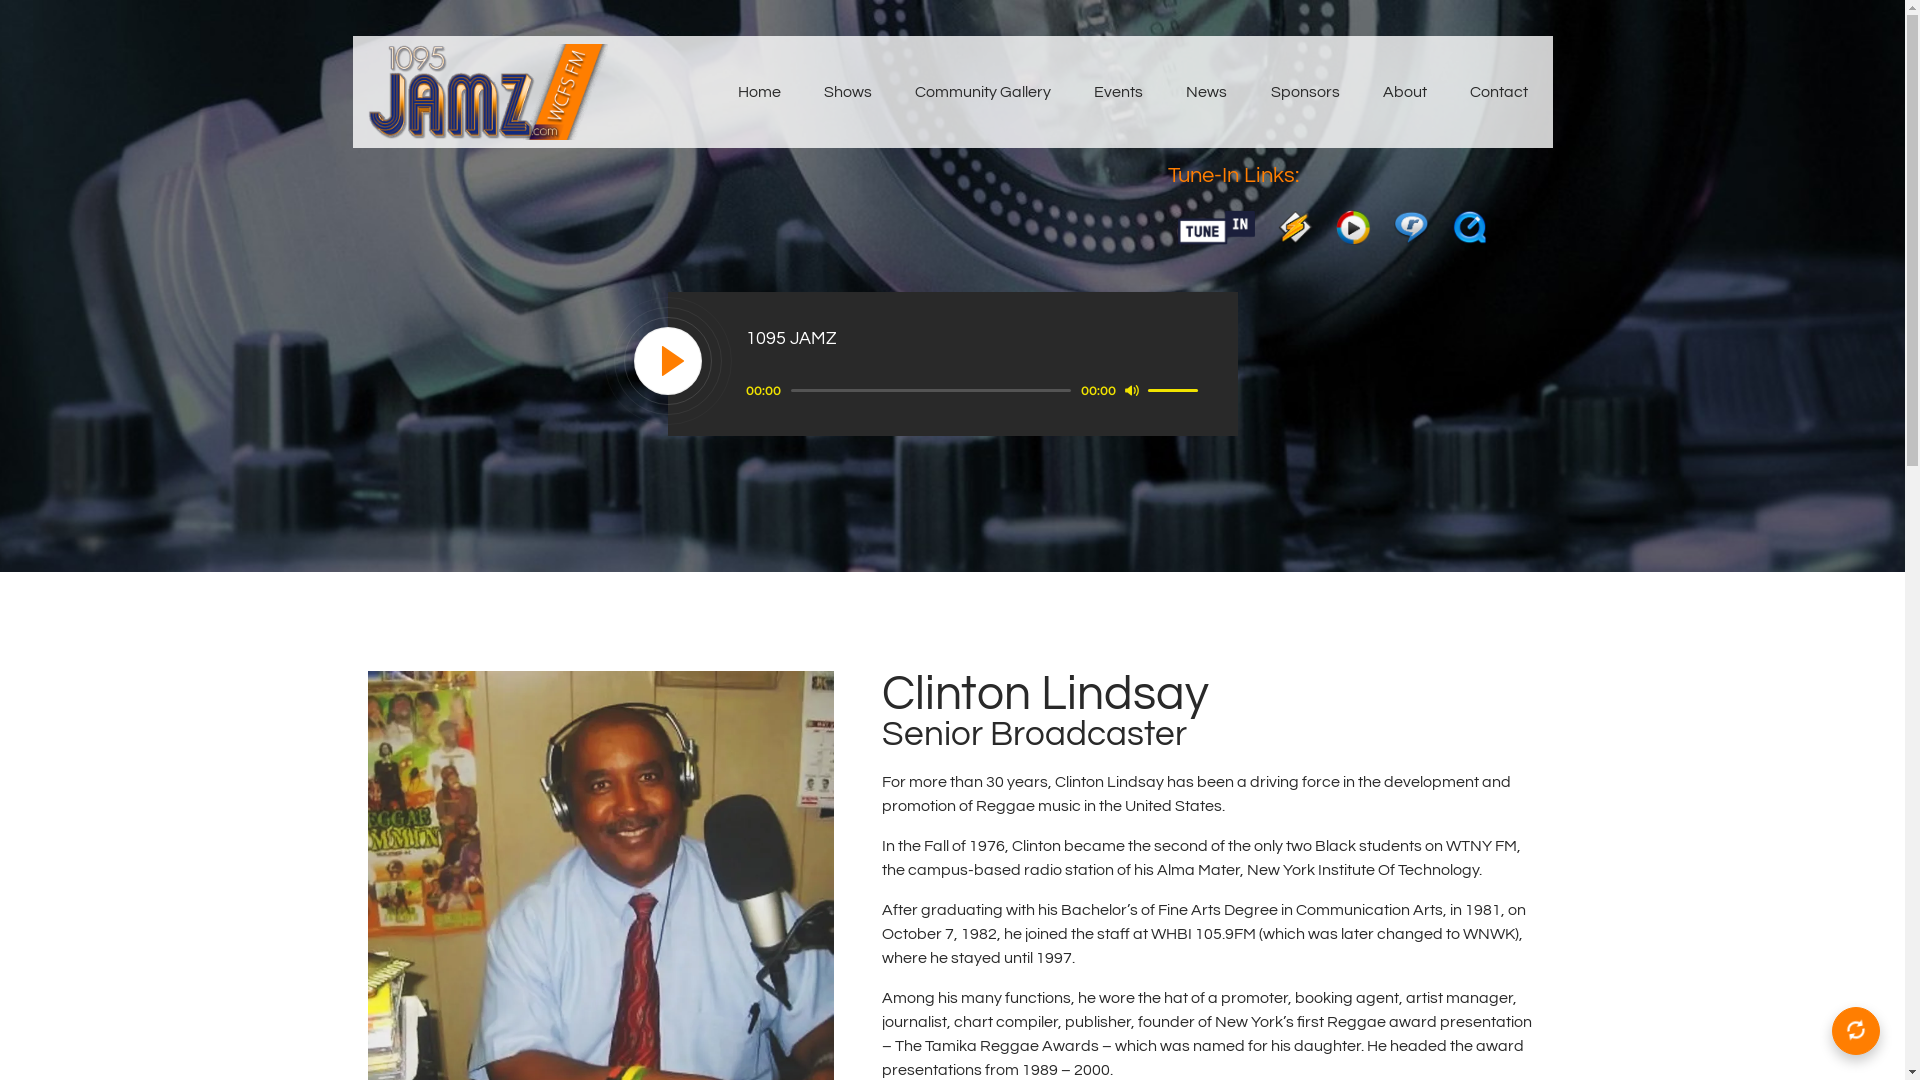  What do you see at coordinates (668, 362) in the screenshot?
I see `Play` at bounding box center [668, 362].